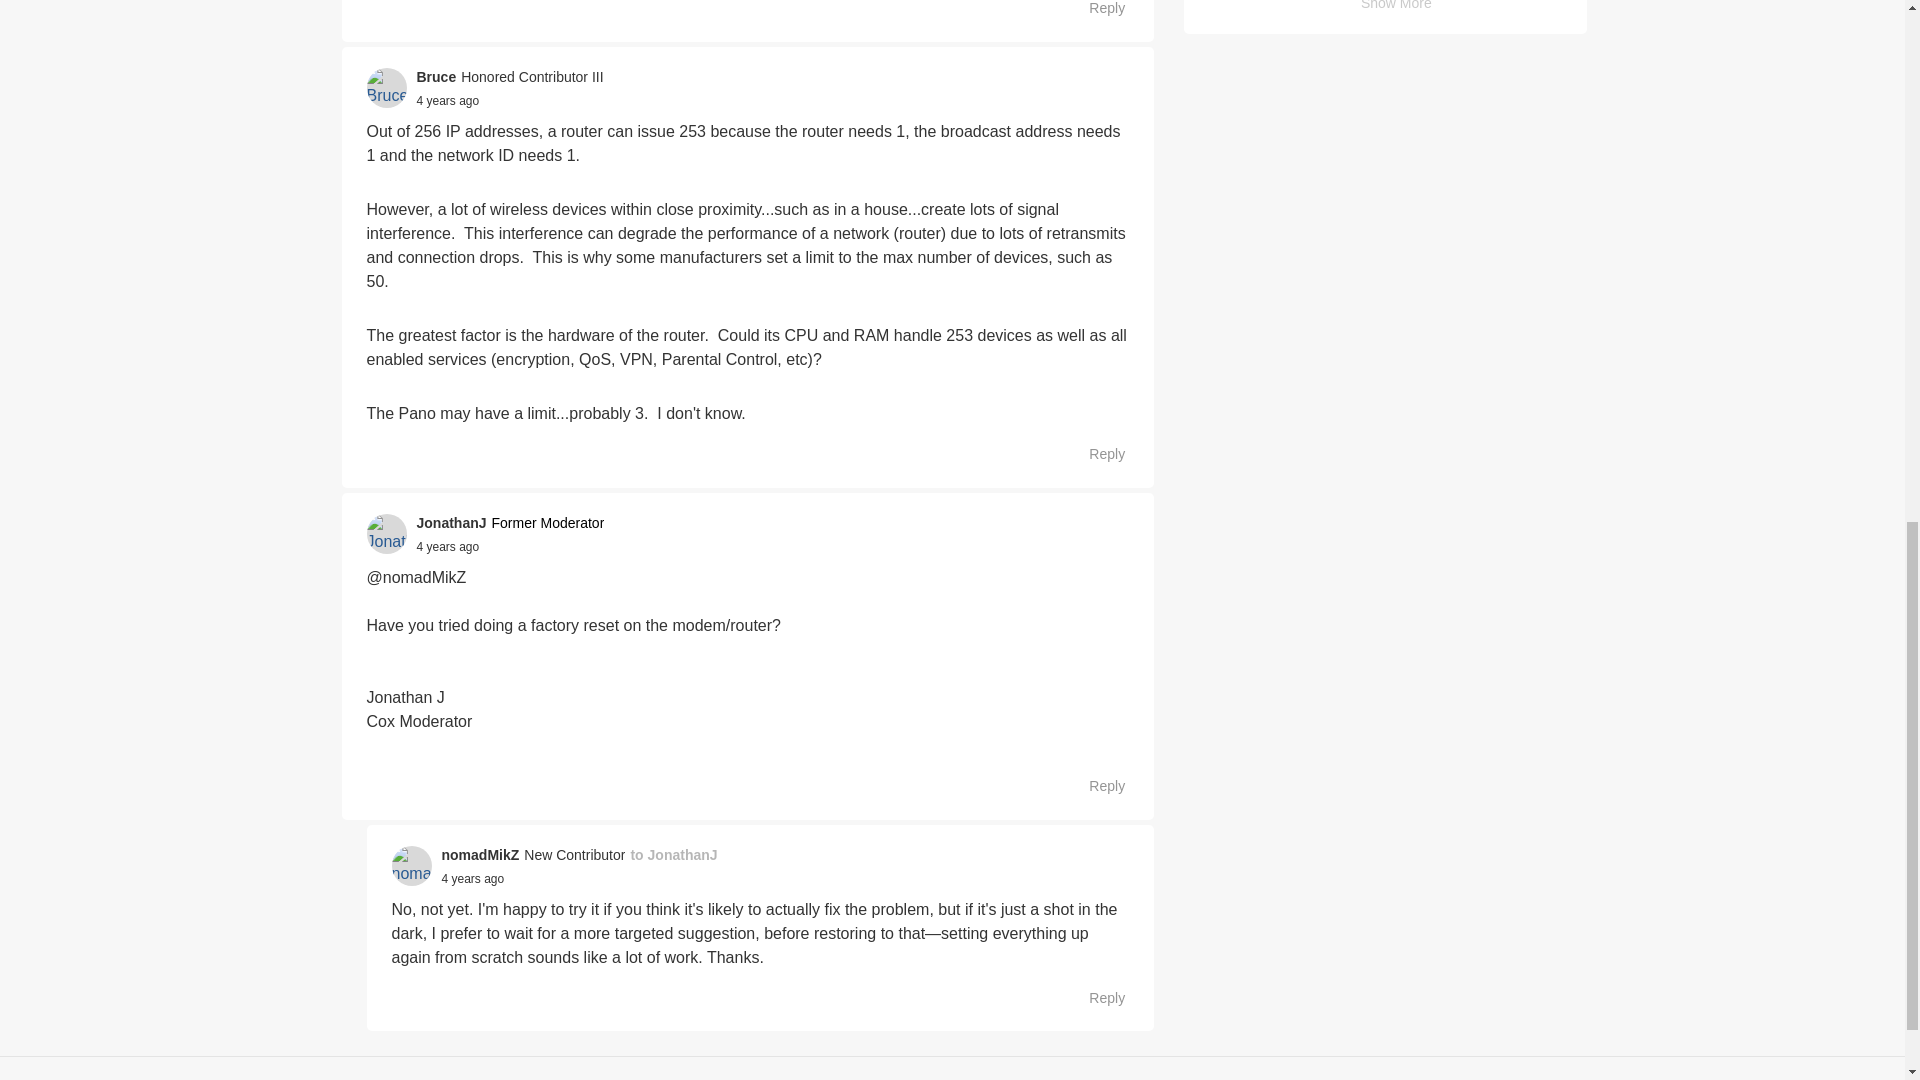  I want to click on 4 years ago, so click(447, 100).